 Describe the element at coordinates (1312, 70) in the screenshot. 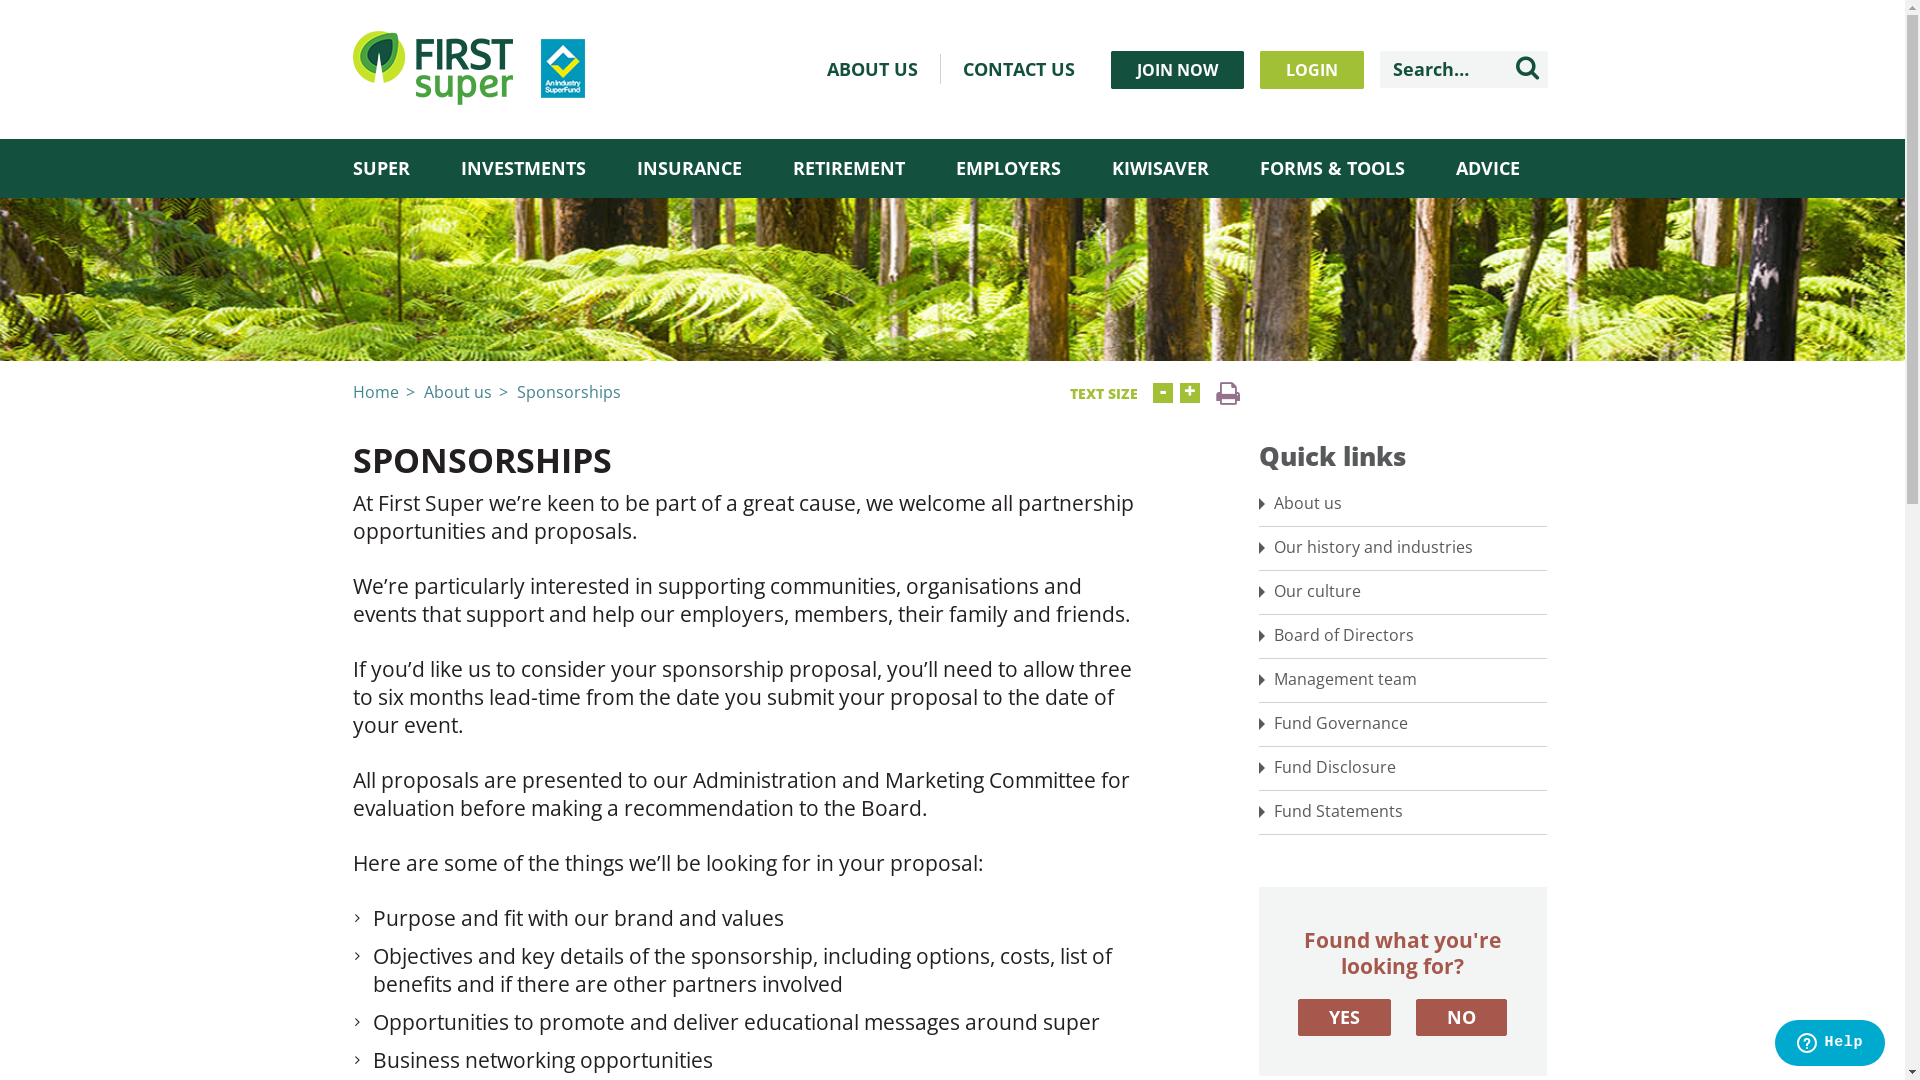

I see `LOGIN` at that location.